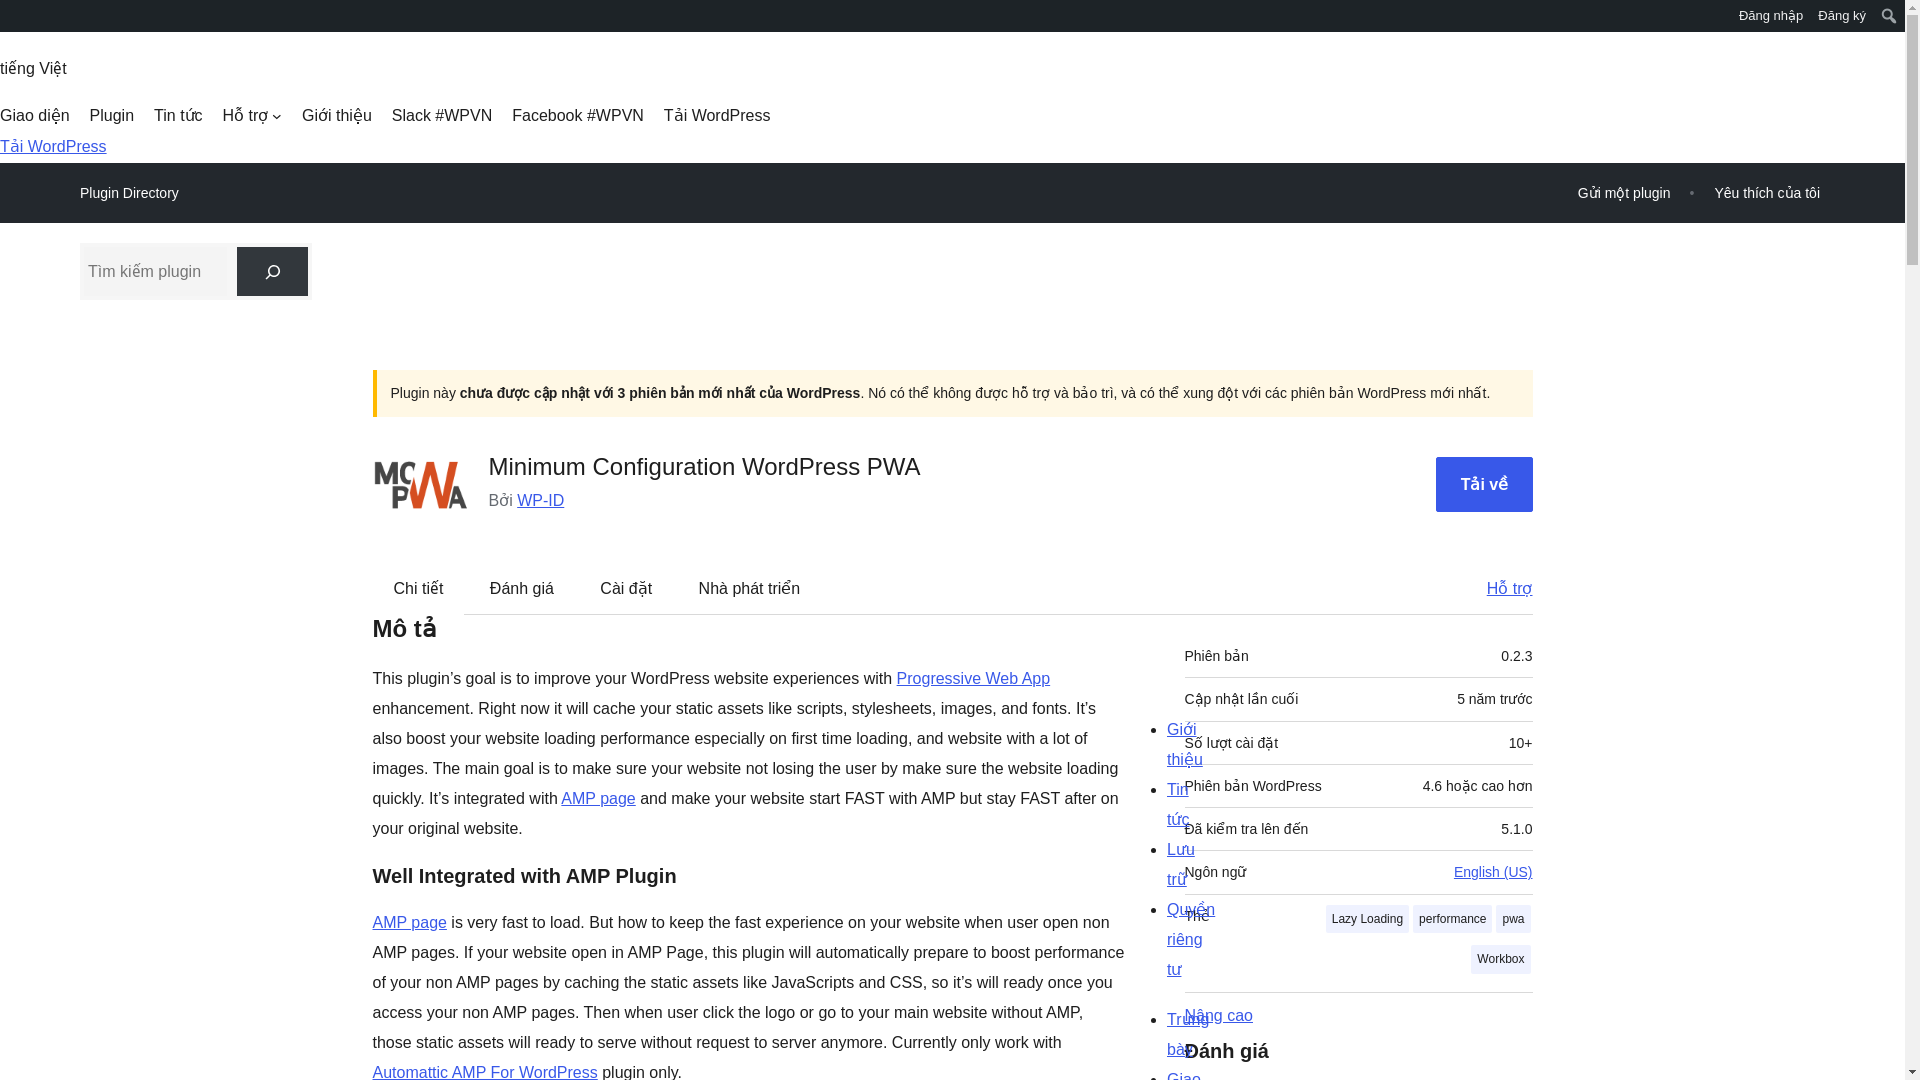  Describe the element at coordinates (112, 116) in the screenshot. I see `Plugin` at that location.